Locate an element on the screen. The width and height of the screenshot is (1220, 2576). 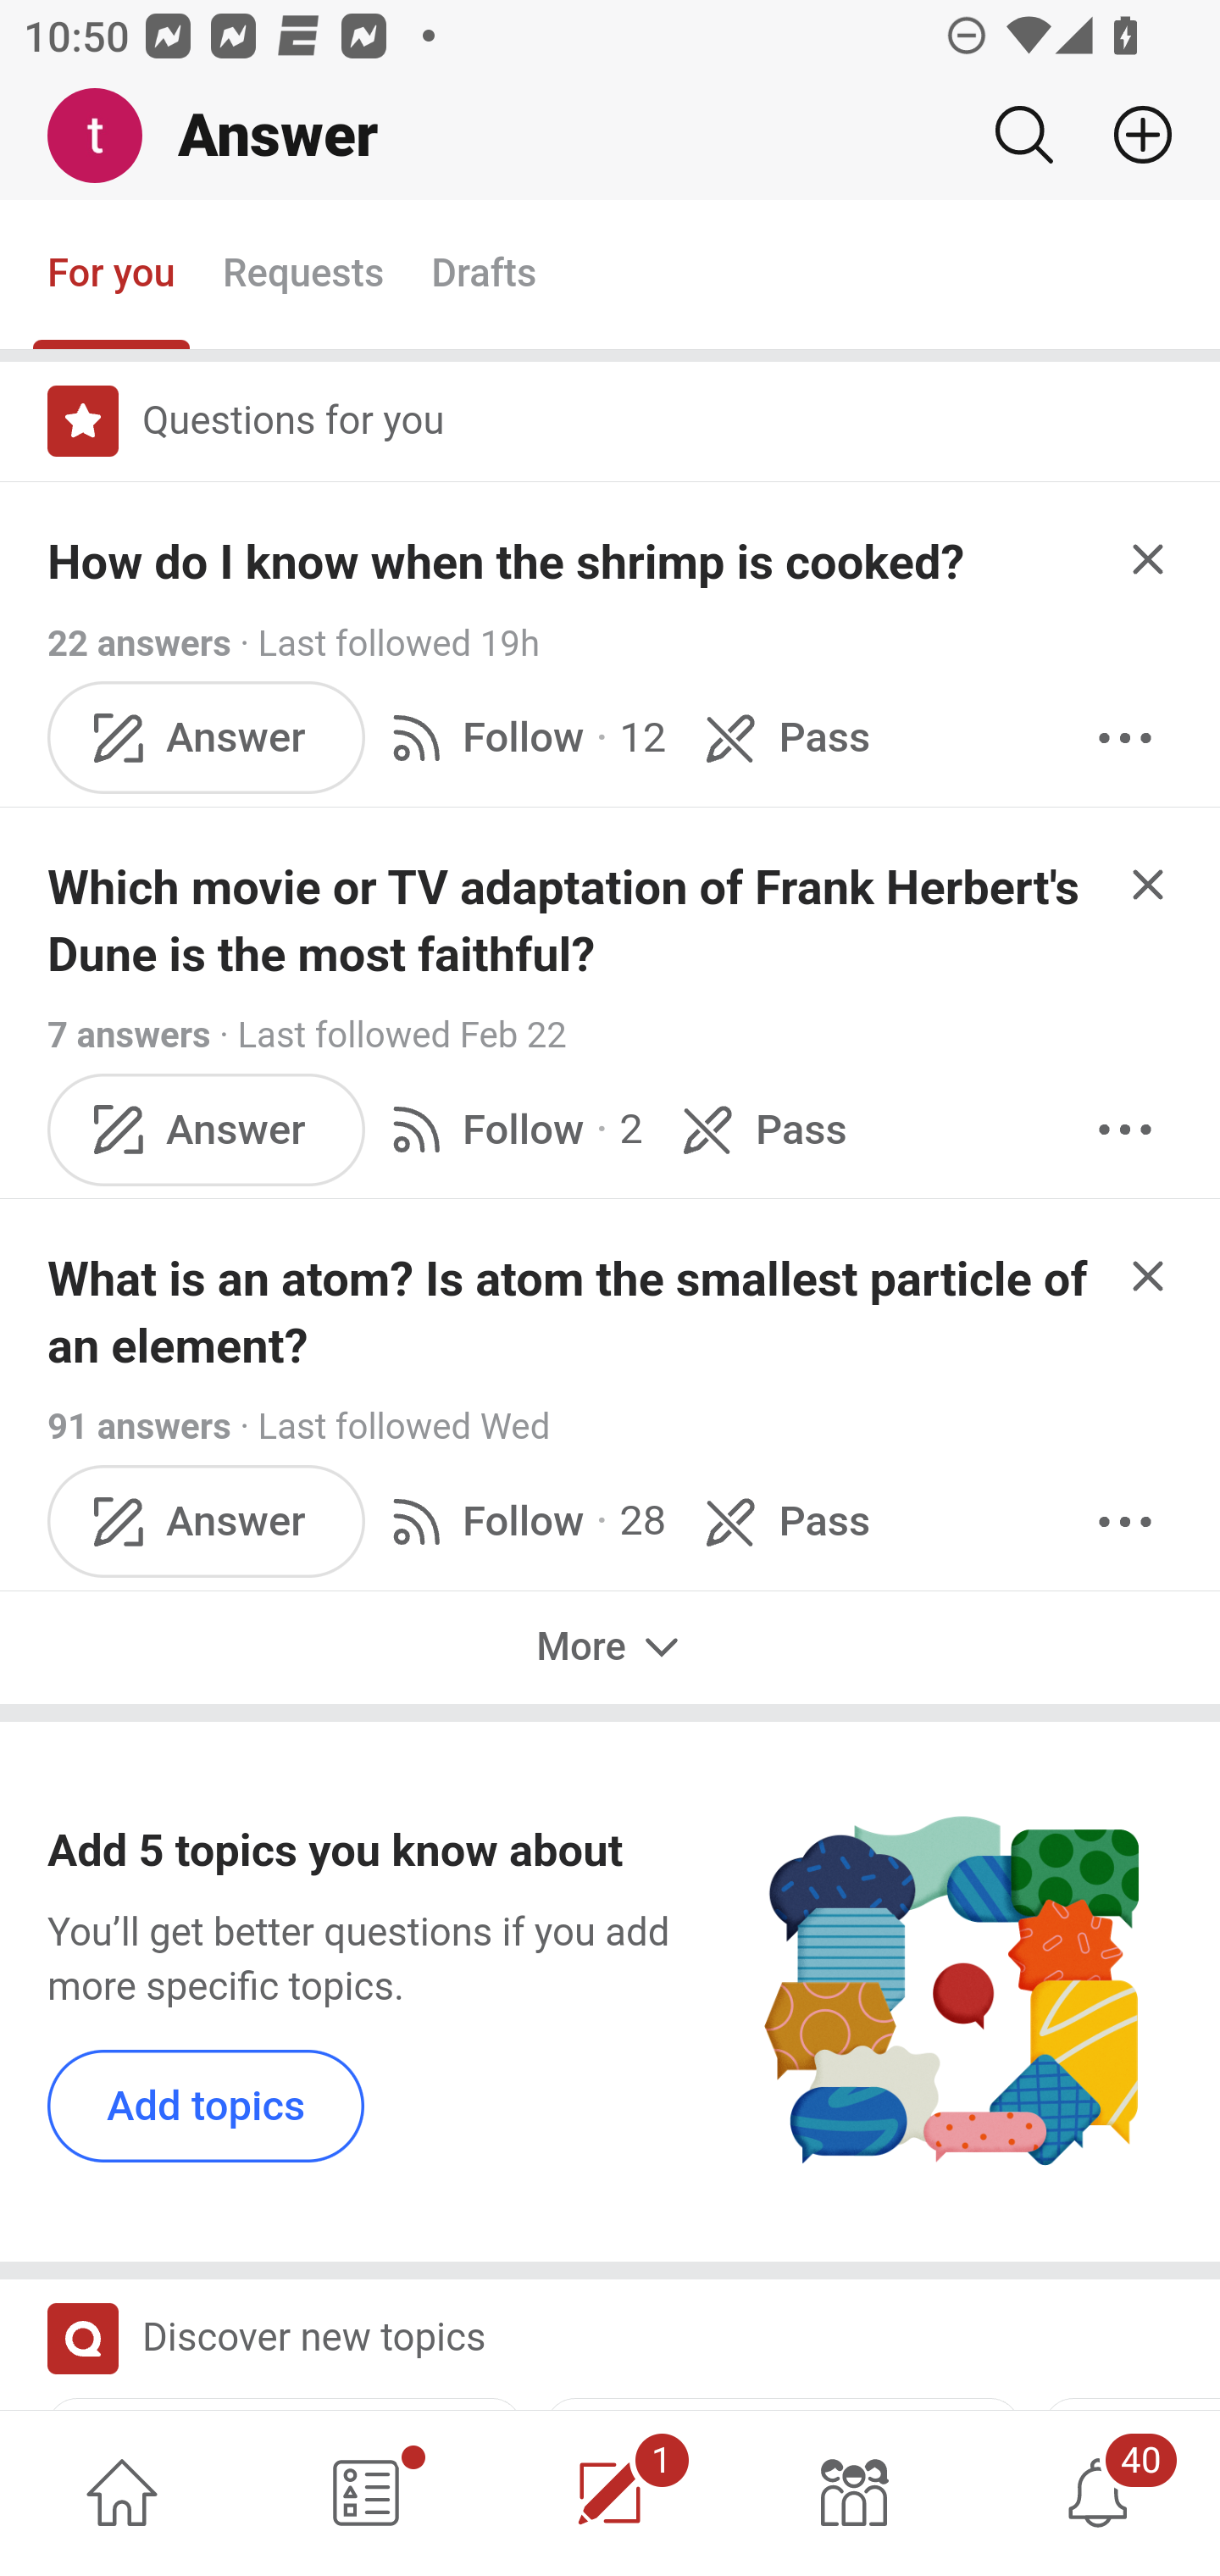
Pass is located at coordinates (759, 1129).